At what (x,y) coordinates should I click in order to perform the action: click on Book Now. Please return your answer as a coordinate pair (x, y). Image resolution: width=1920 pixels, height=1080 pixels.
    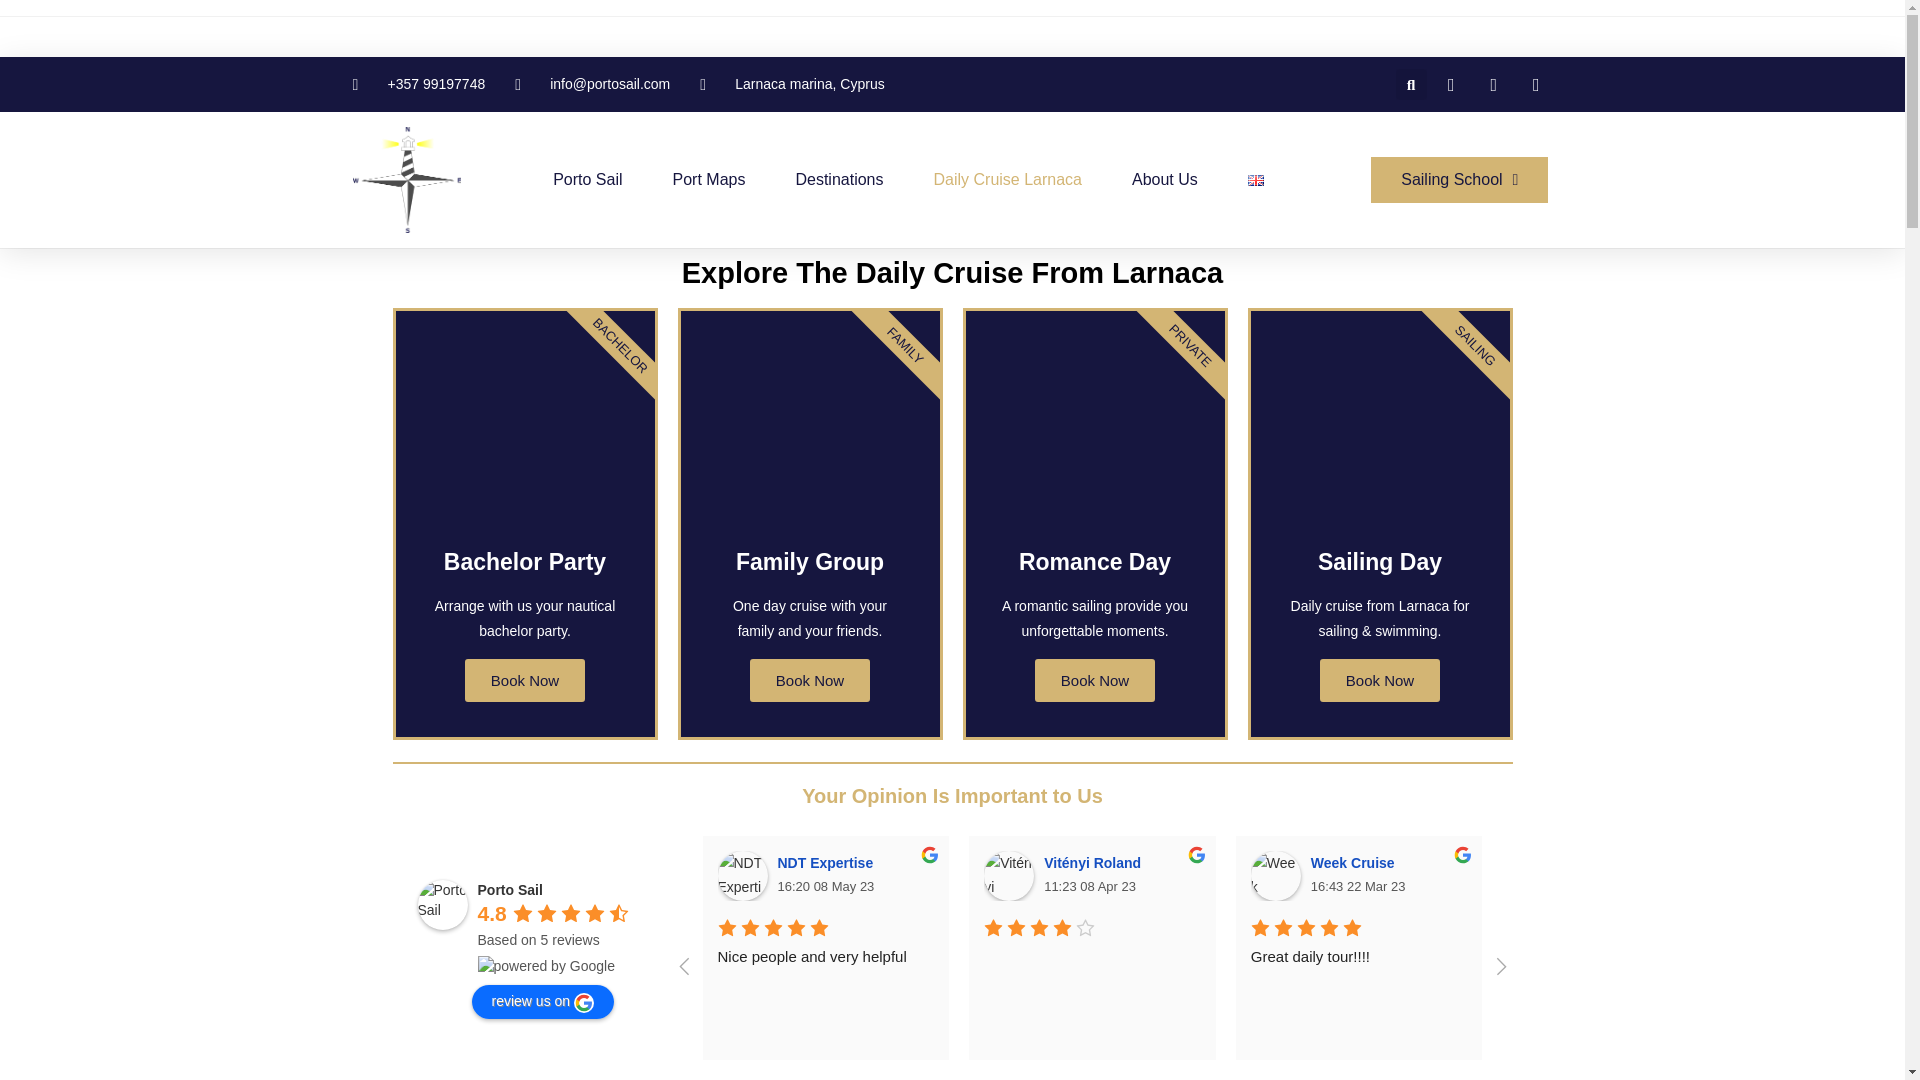
    Looking at the image, I should click on (1094, 680).